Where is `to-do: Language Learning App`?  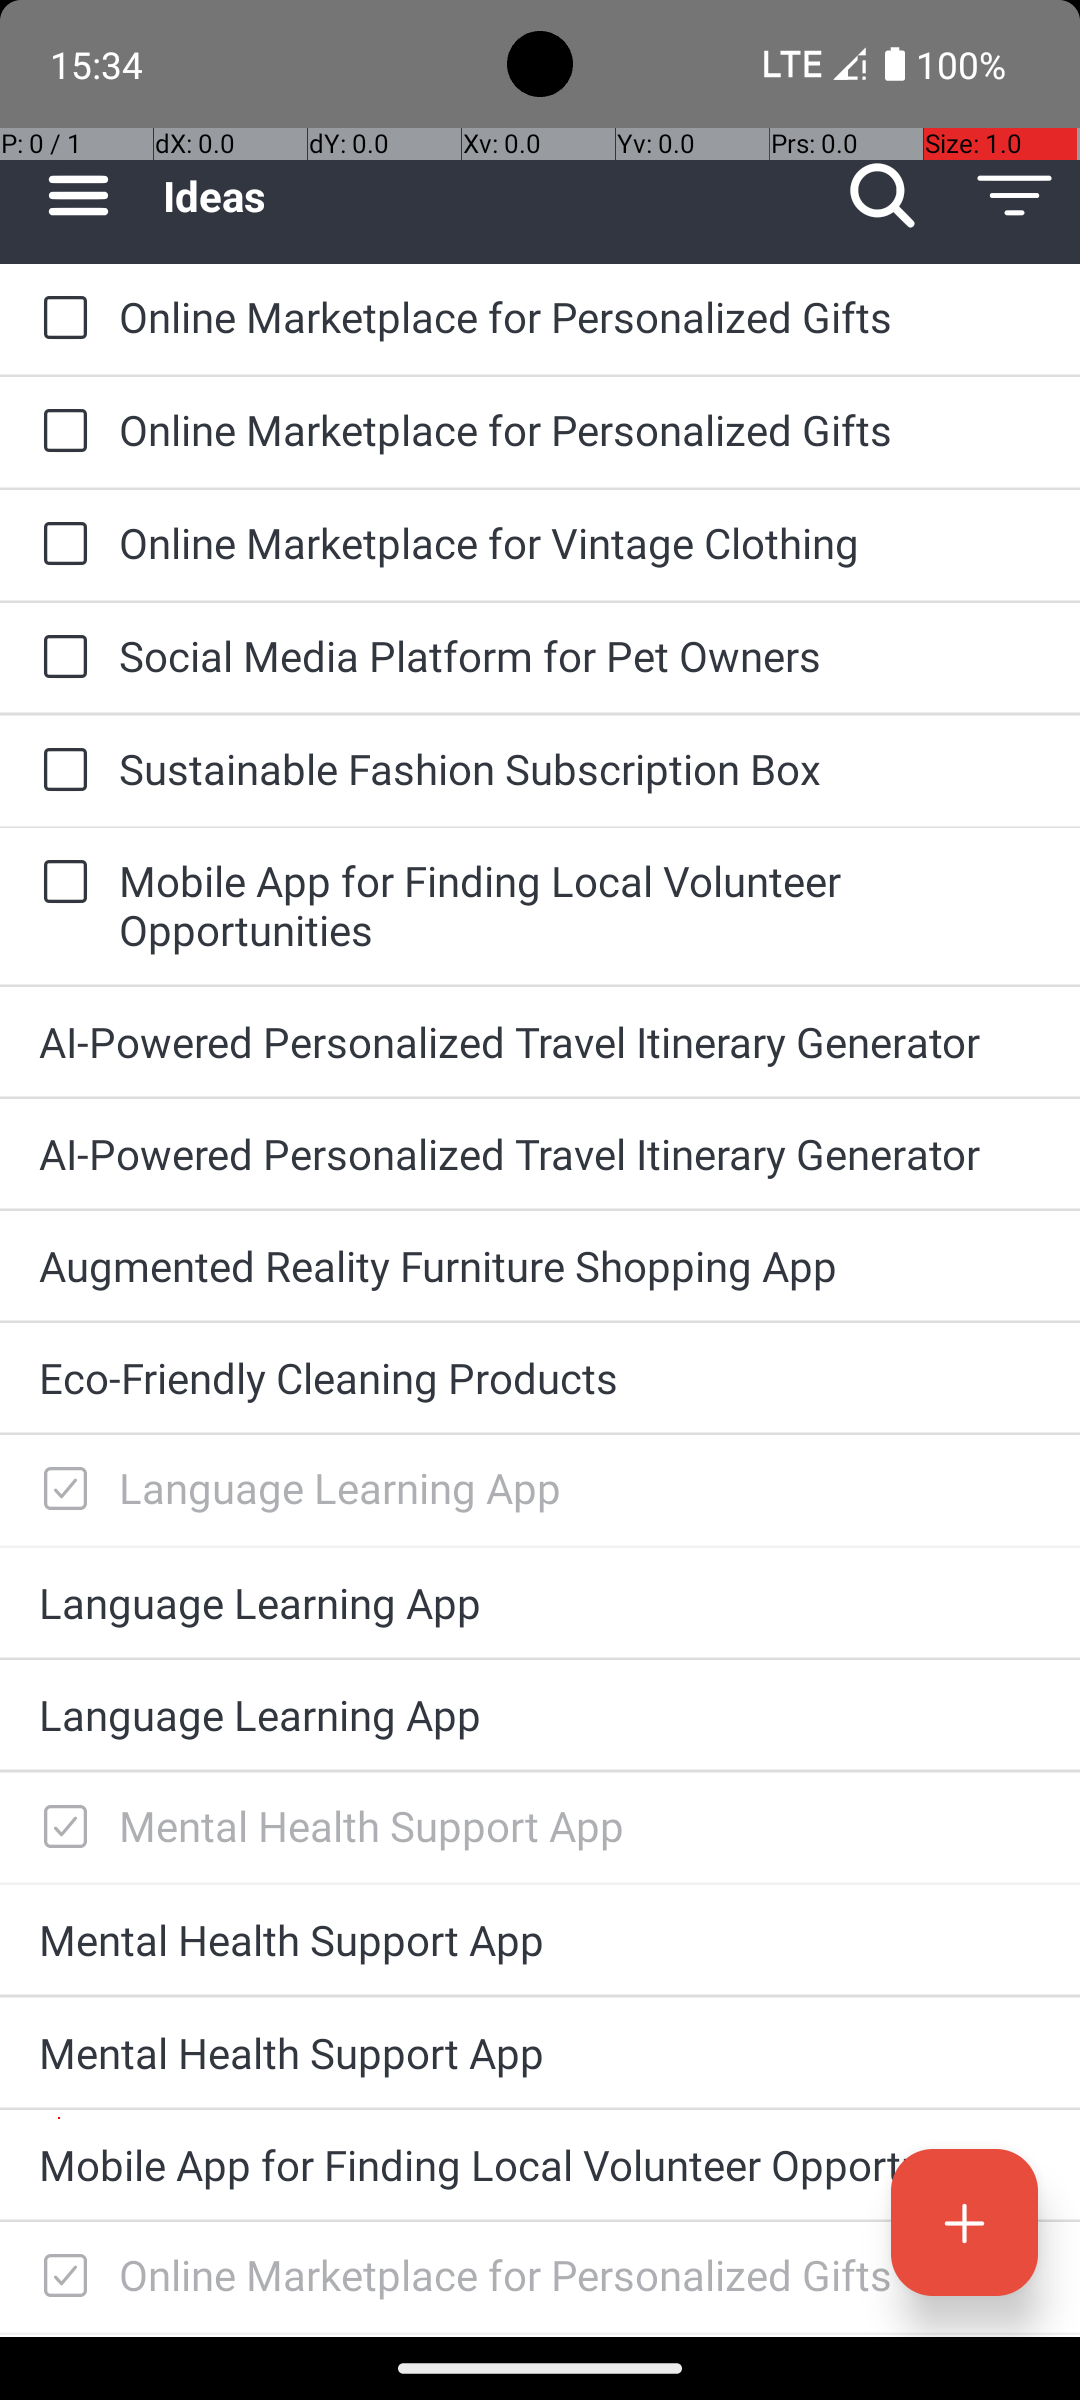
to-do: Language Learning App is located at coordinates (60, 1490).